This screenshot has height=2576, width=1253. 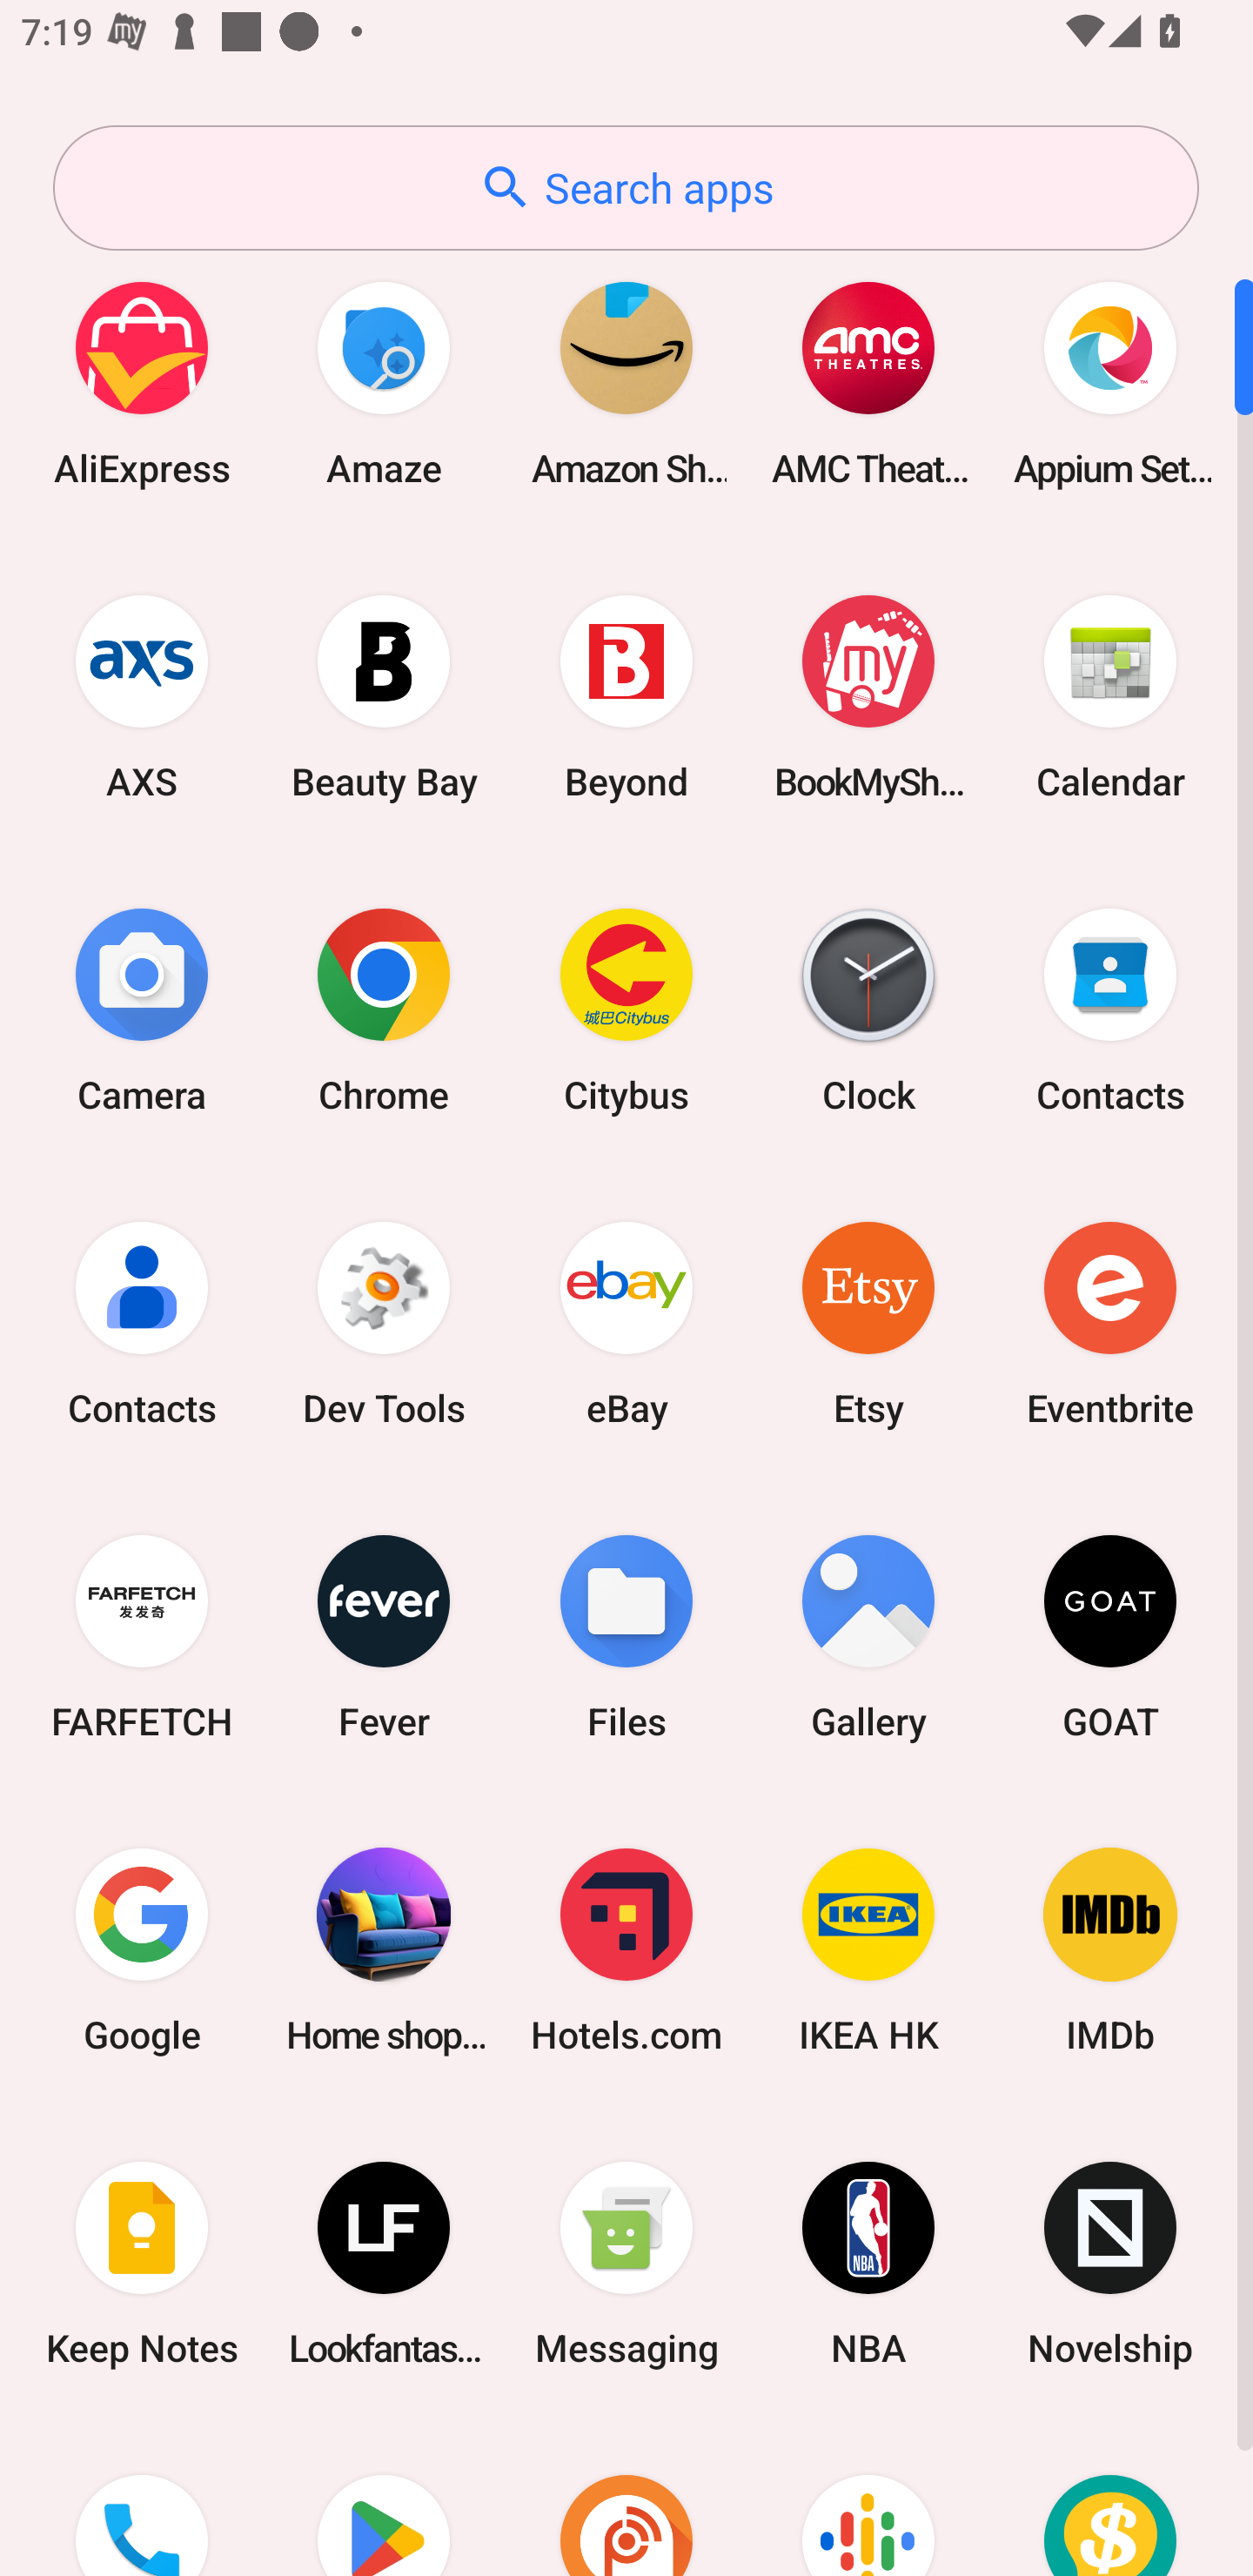 What do you see at coordinates (626, 1636) in the screenshot?
I see `Files` at bounding box center [626, 1636].